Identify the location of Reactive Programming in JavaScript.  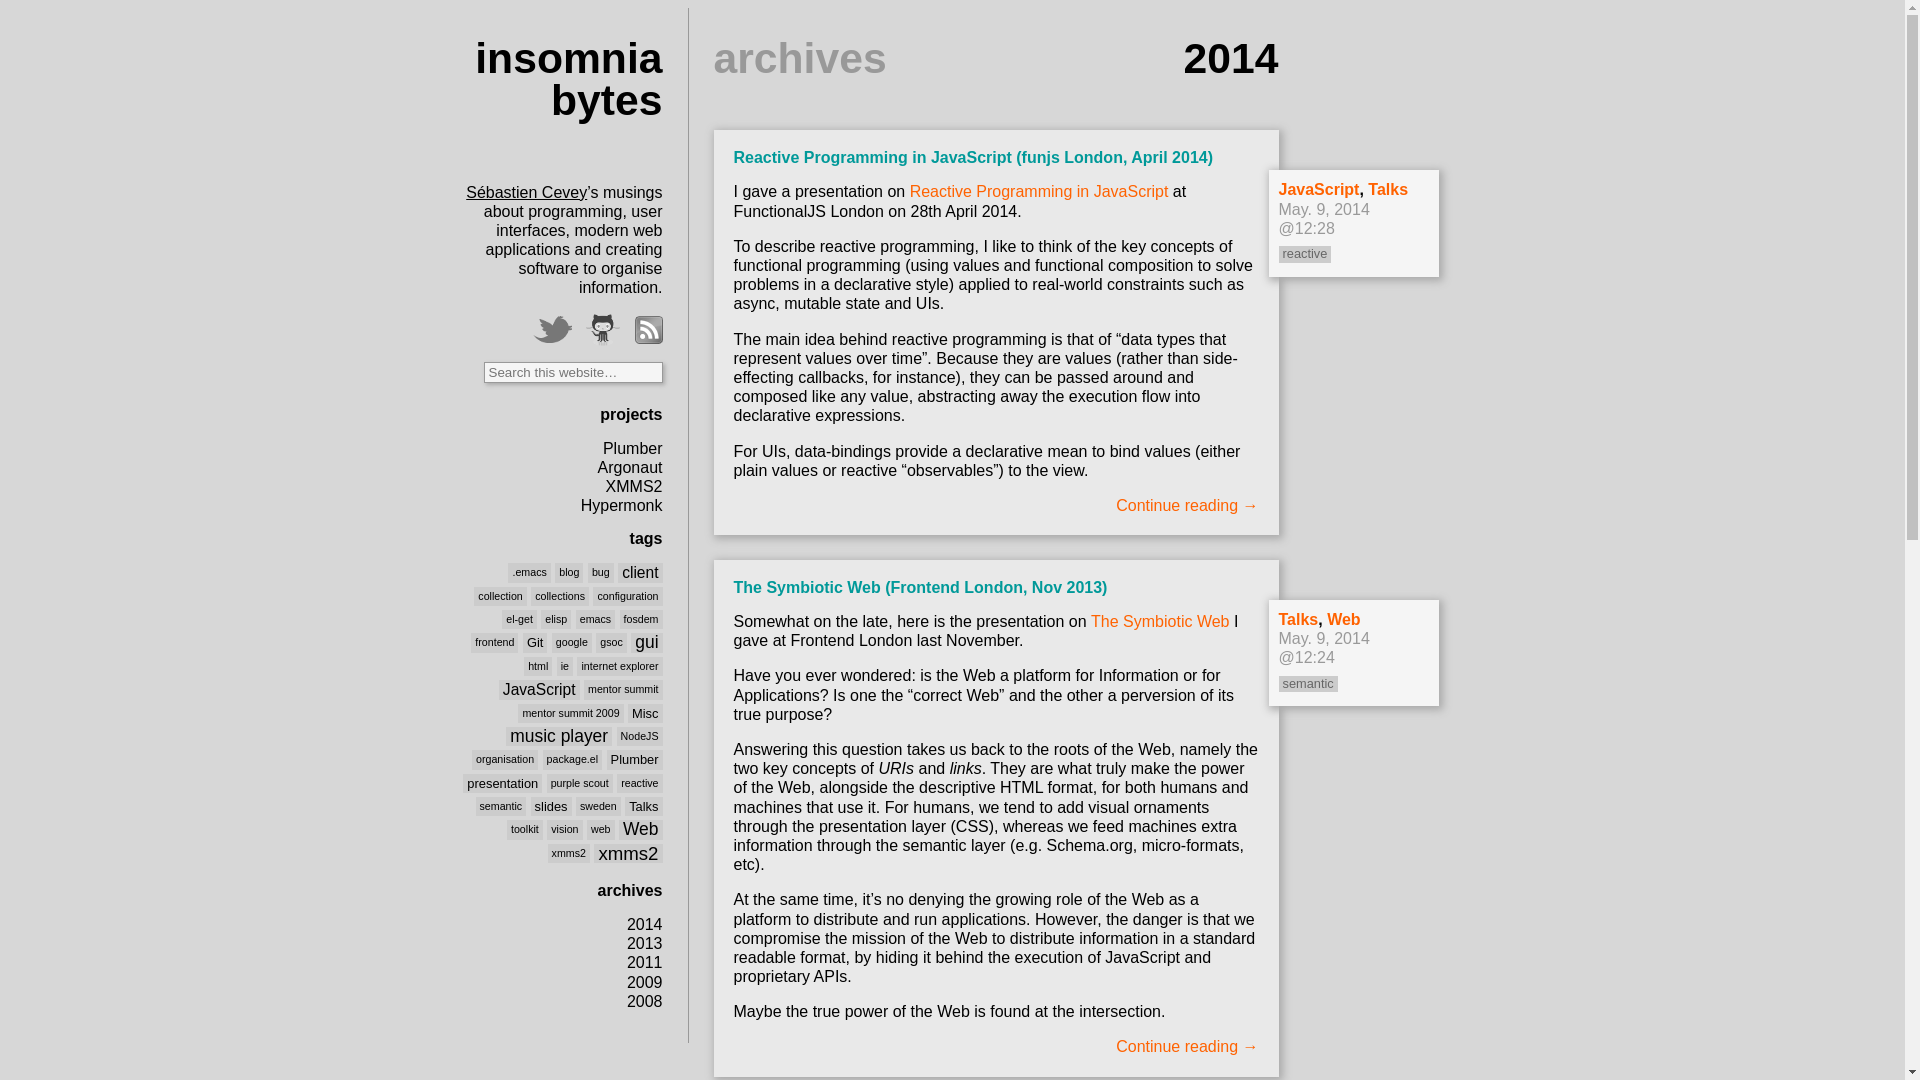
(1040, 192).